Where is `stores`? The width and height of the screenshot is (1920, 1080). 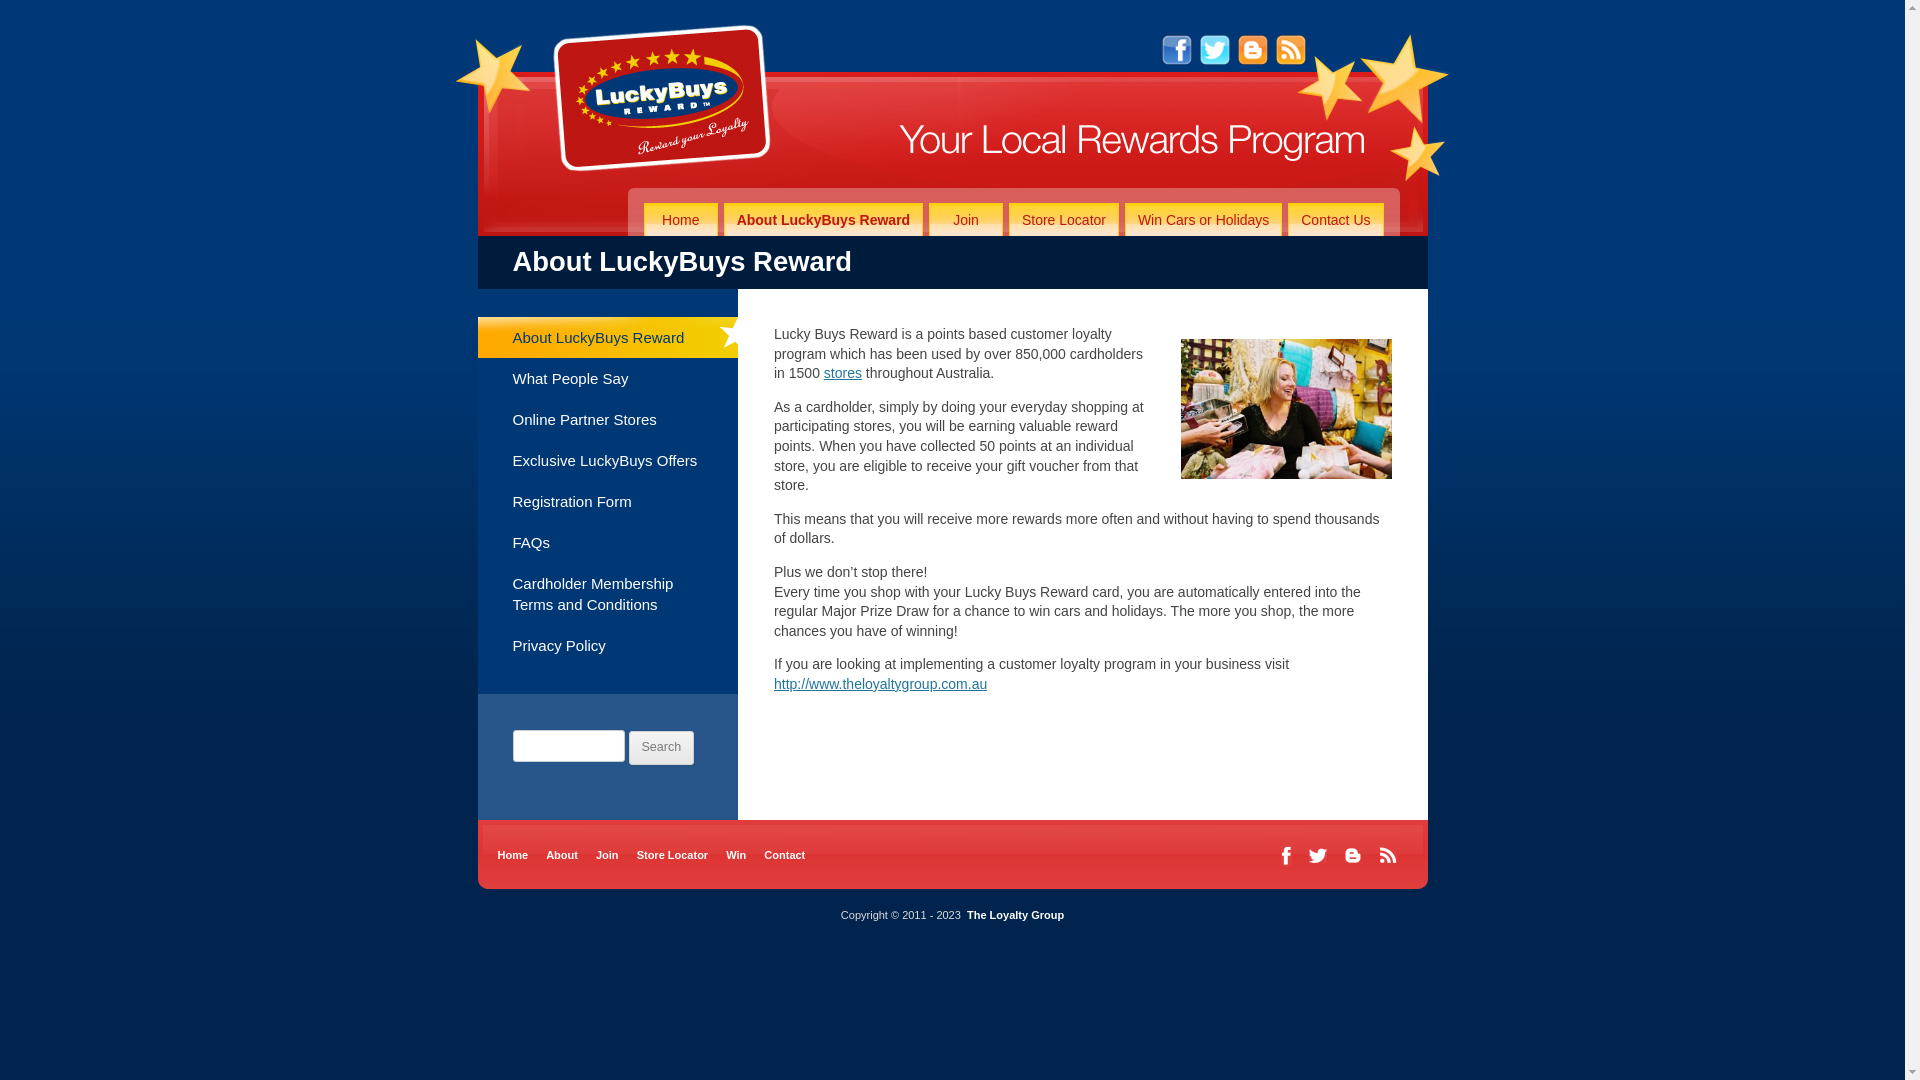
stores is located at coordinates (843, 373).